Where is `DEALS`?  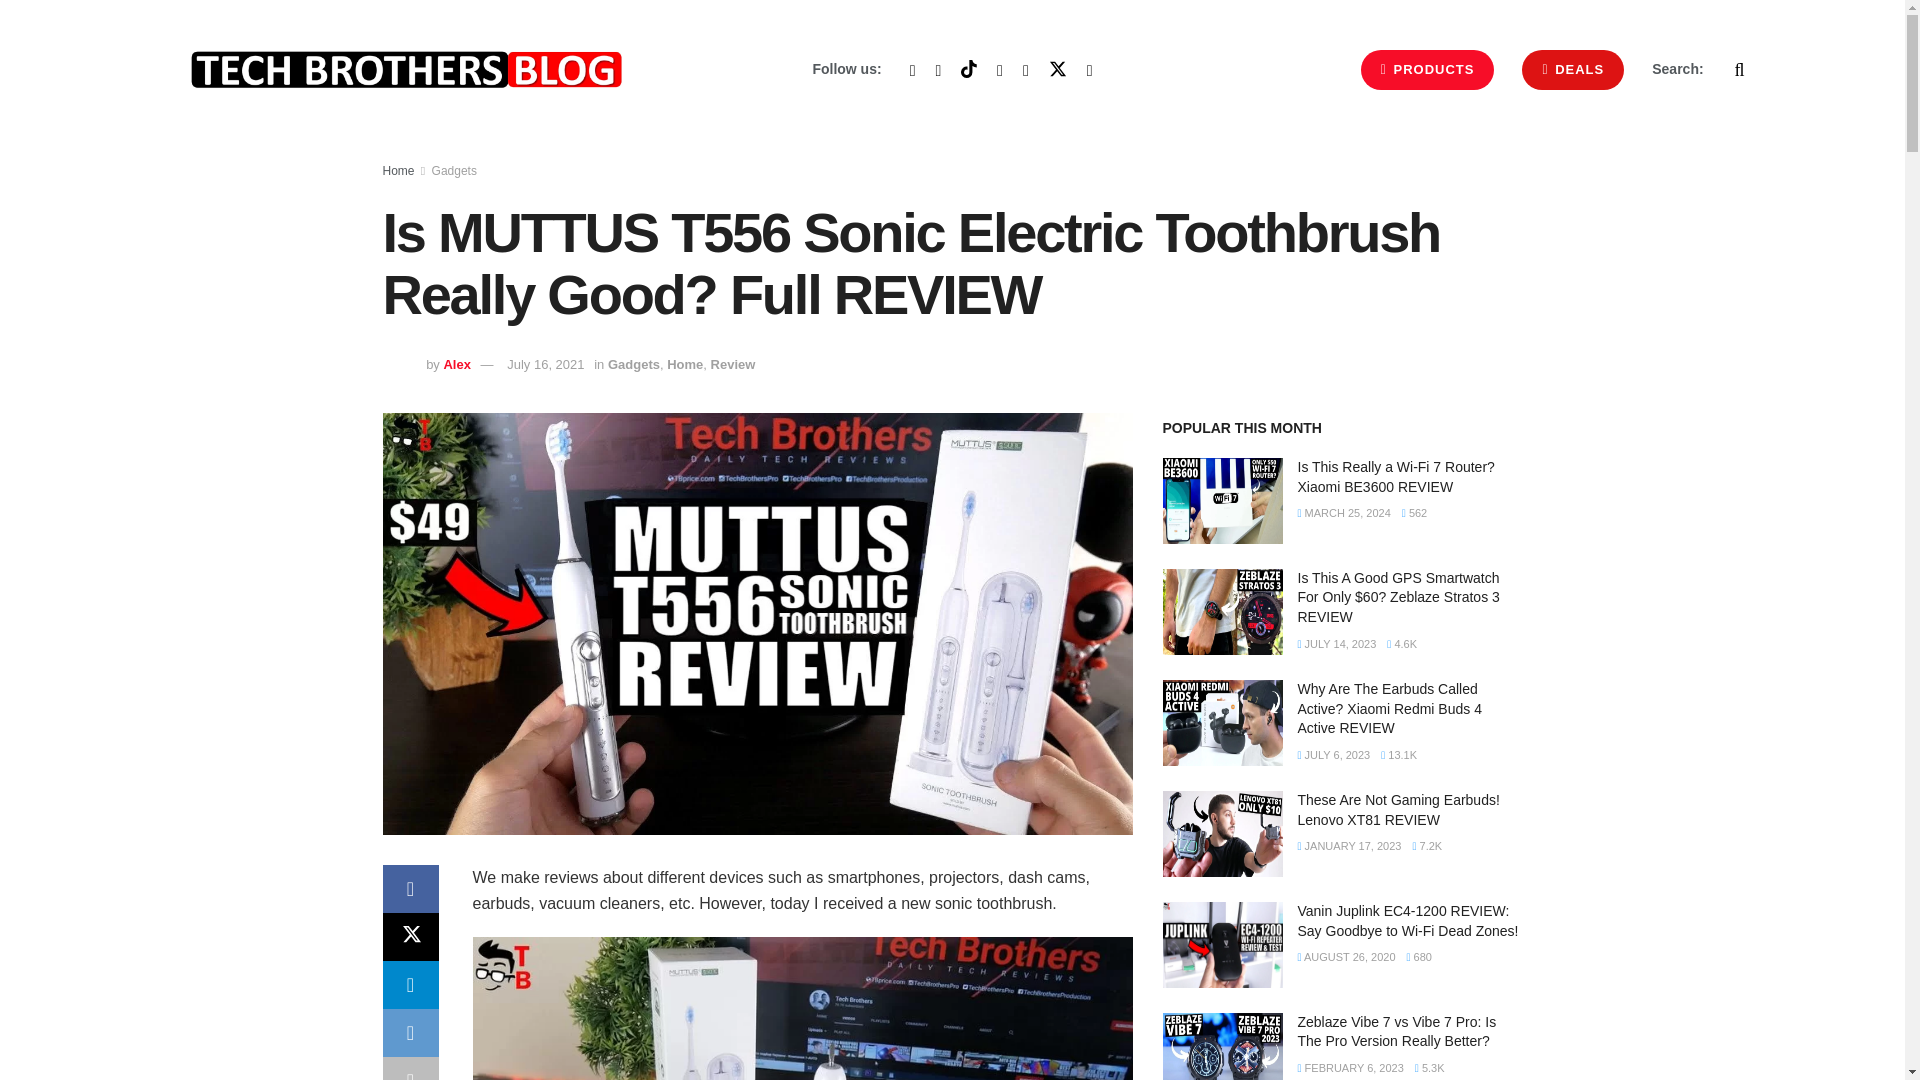
DEALS is located at coordinates (1573, 69).